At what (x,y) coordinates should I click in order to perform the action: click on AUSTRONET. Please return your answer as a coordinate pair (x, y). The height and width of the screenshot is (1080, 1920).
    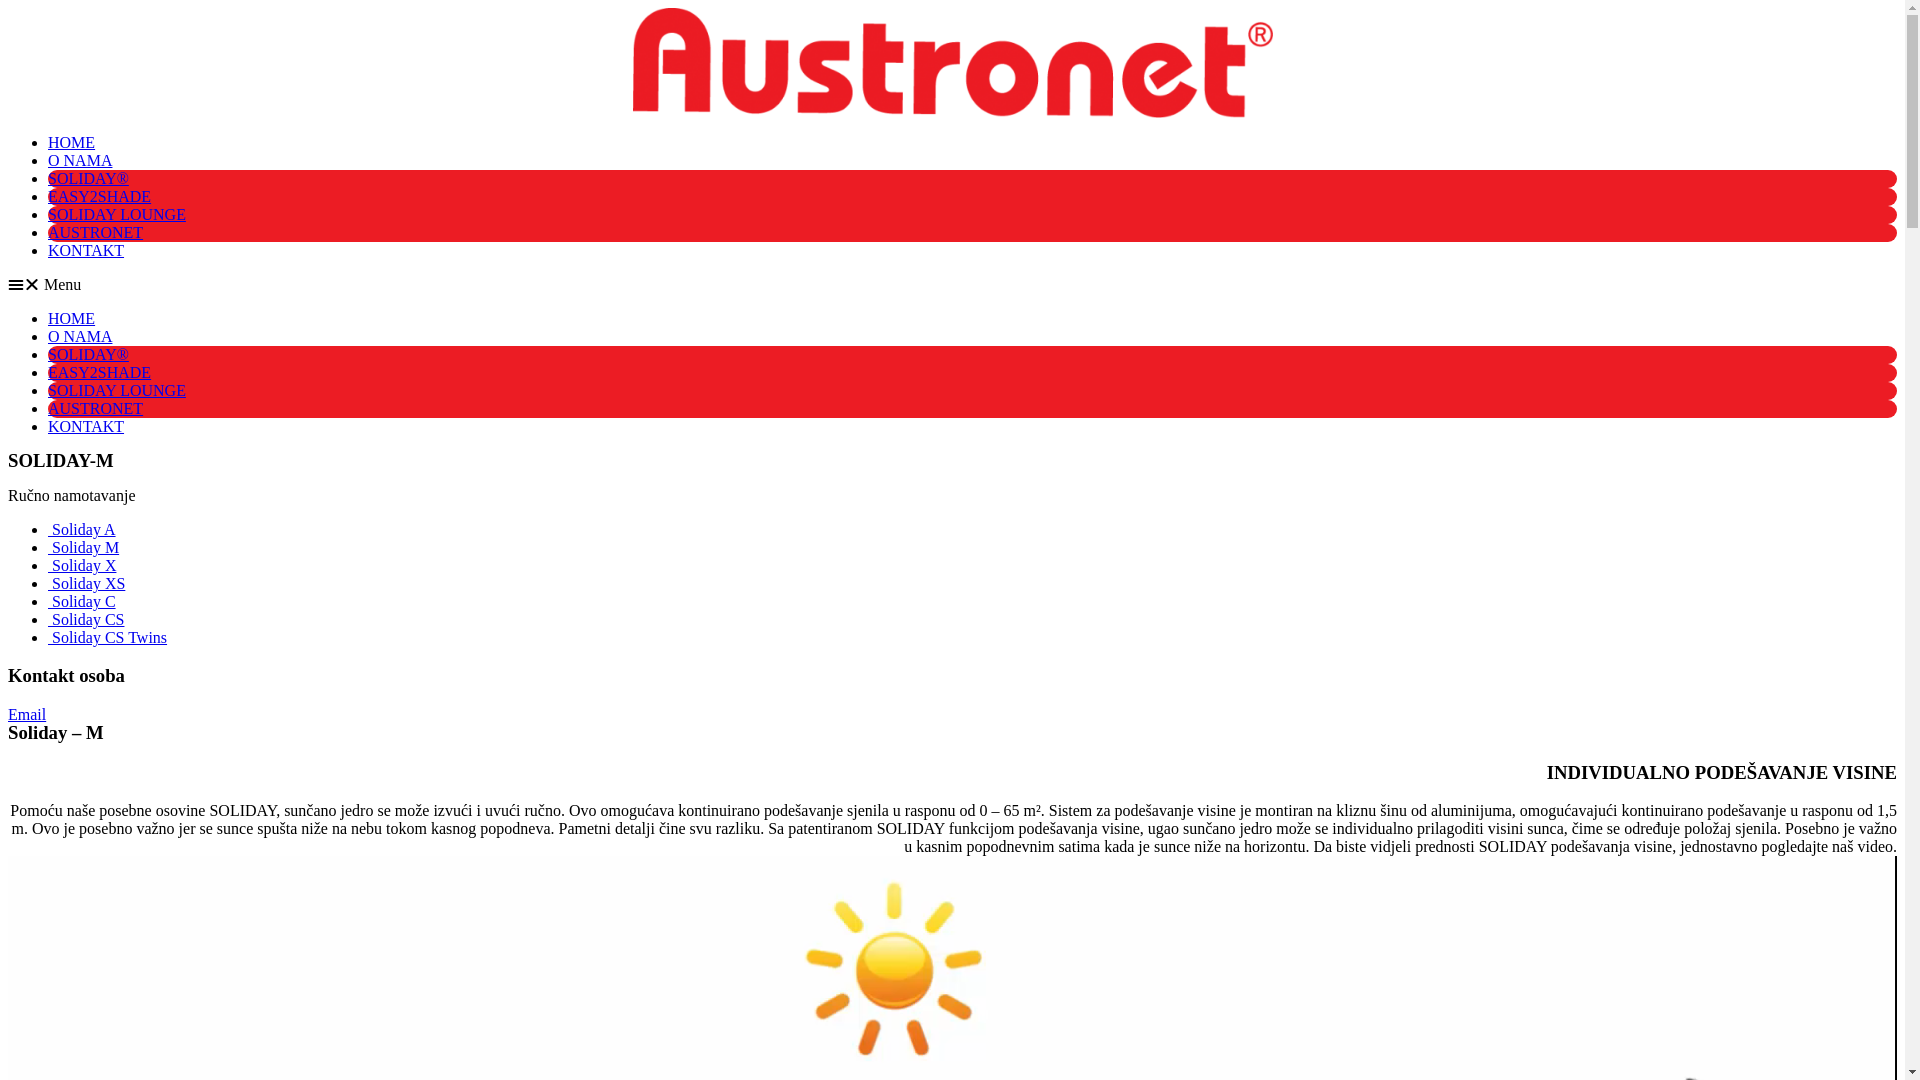
    Looking at the image, I should click on (96, 408).